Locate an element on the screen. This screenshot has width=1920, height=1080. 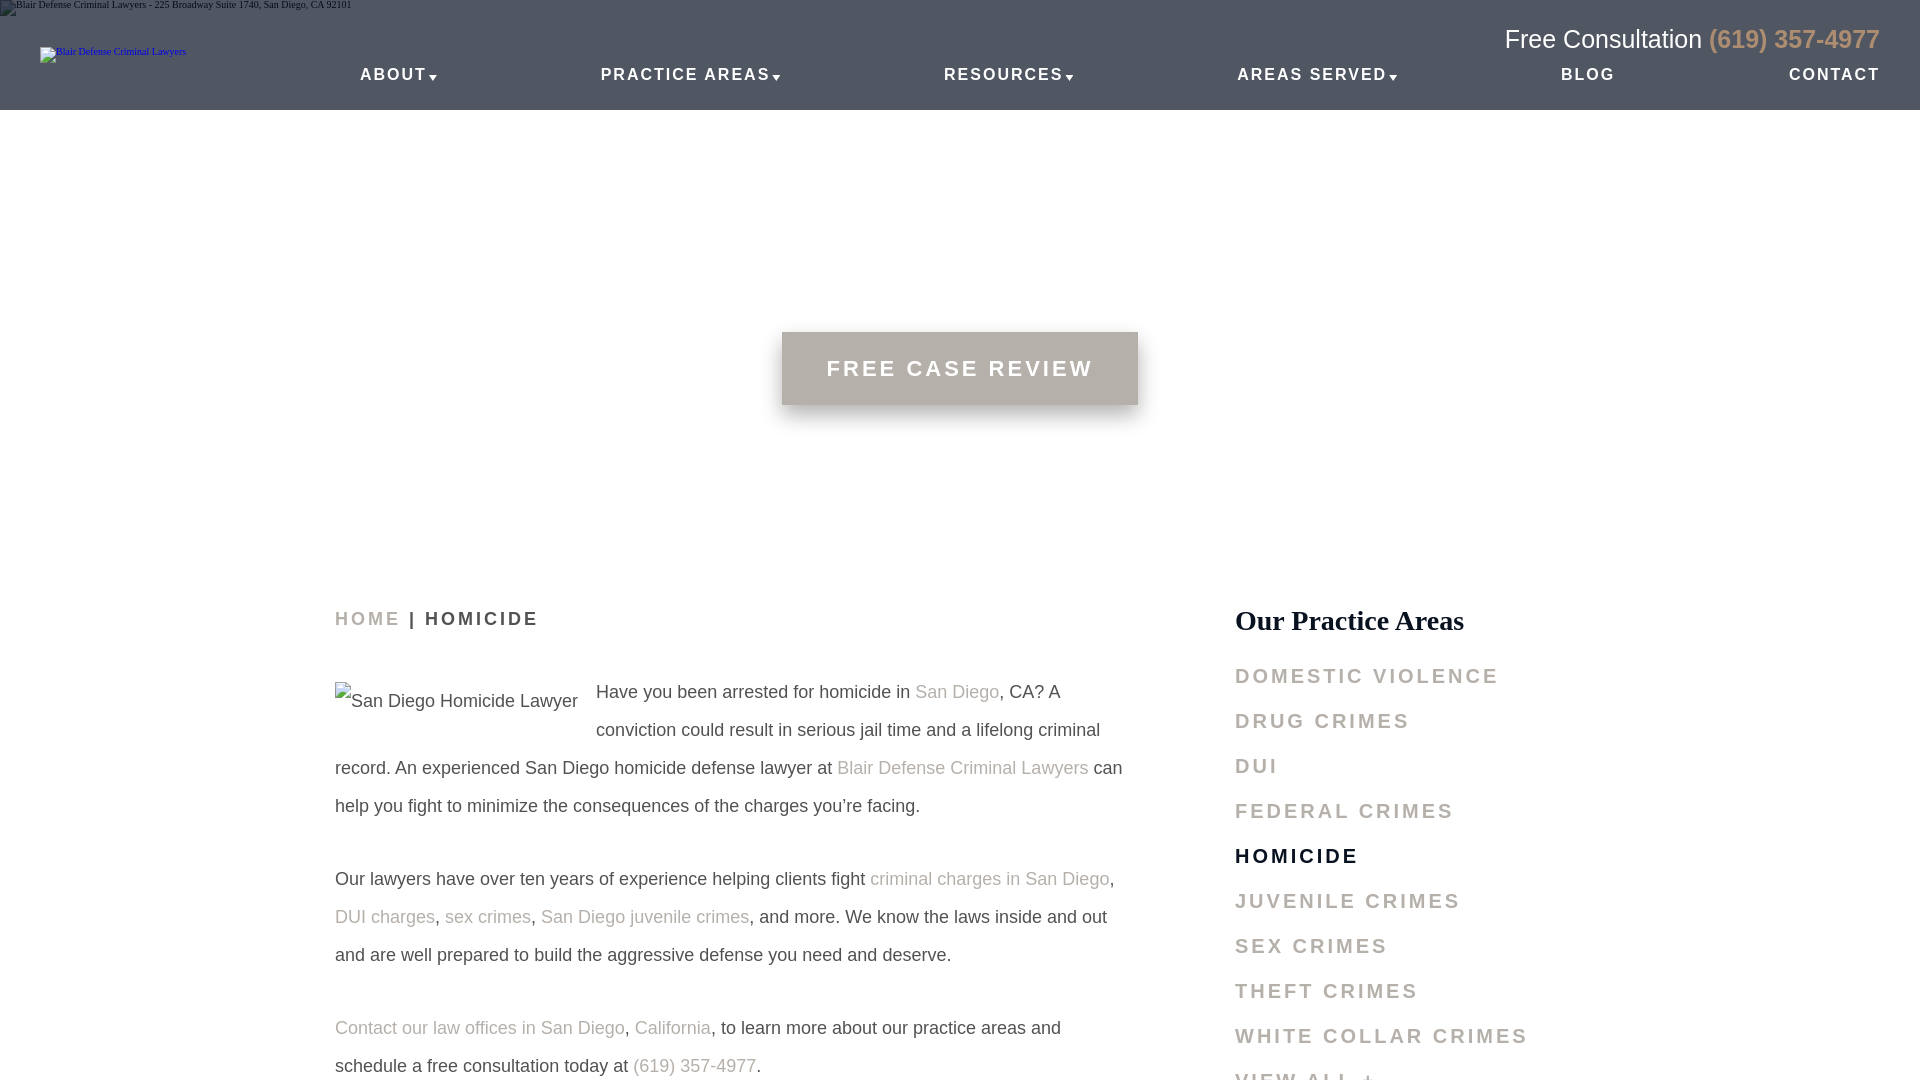
criminal charges in San Diego is located at coordinates (989, 880).